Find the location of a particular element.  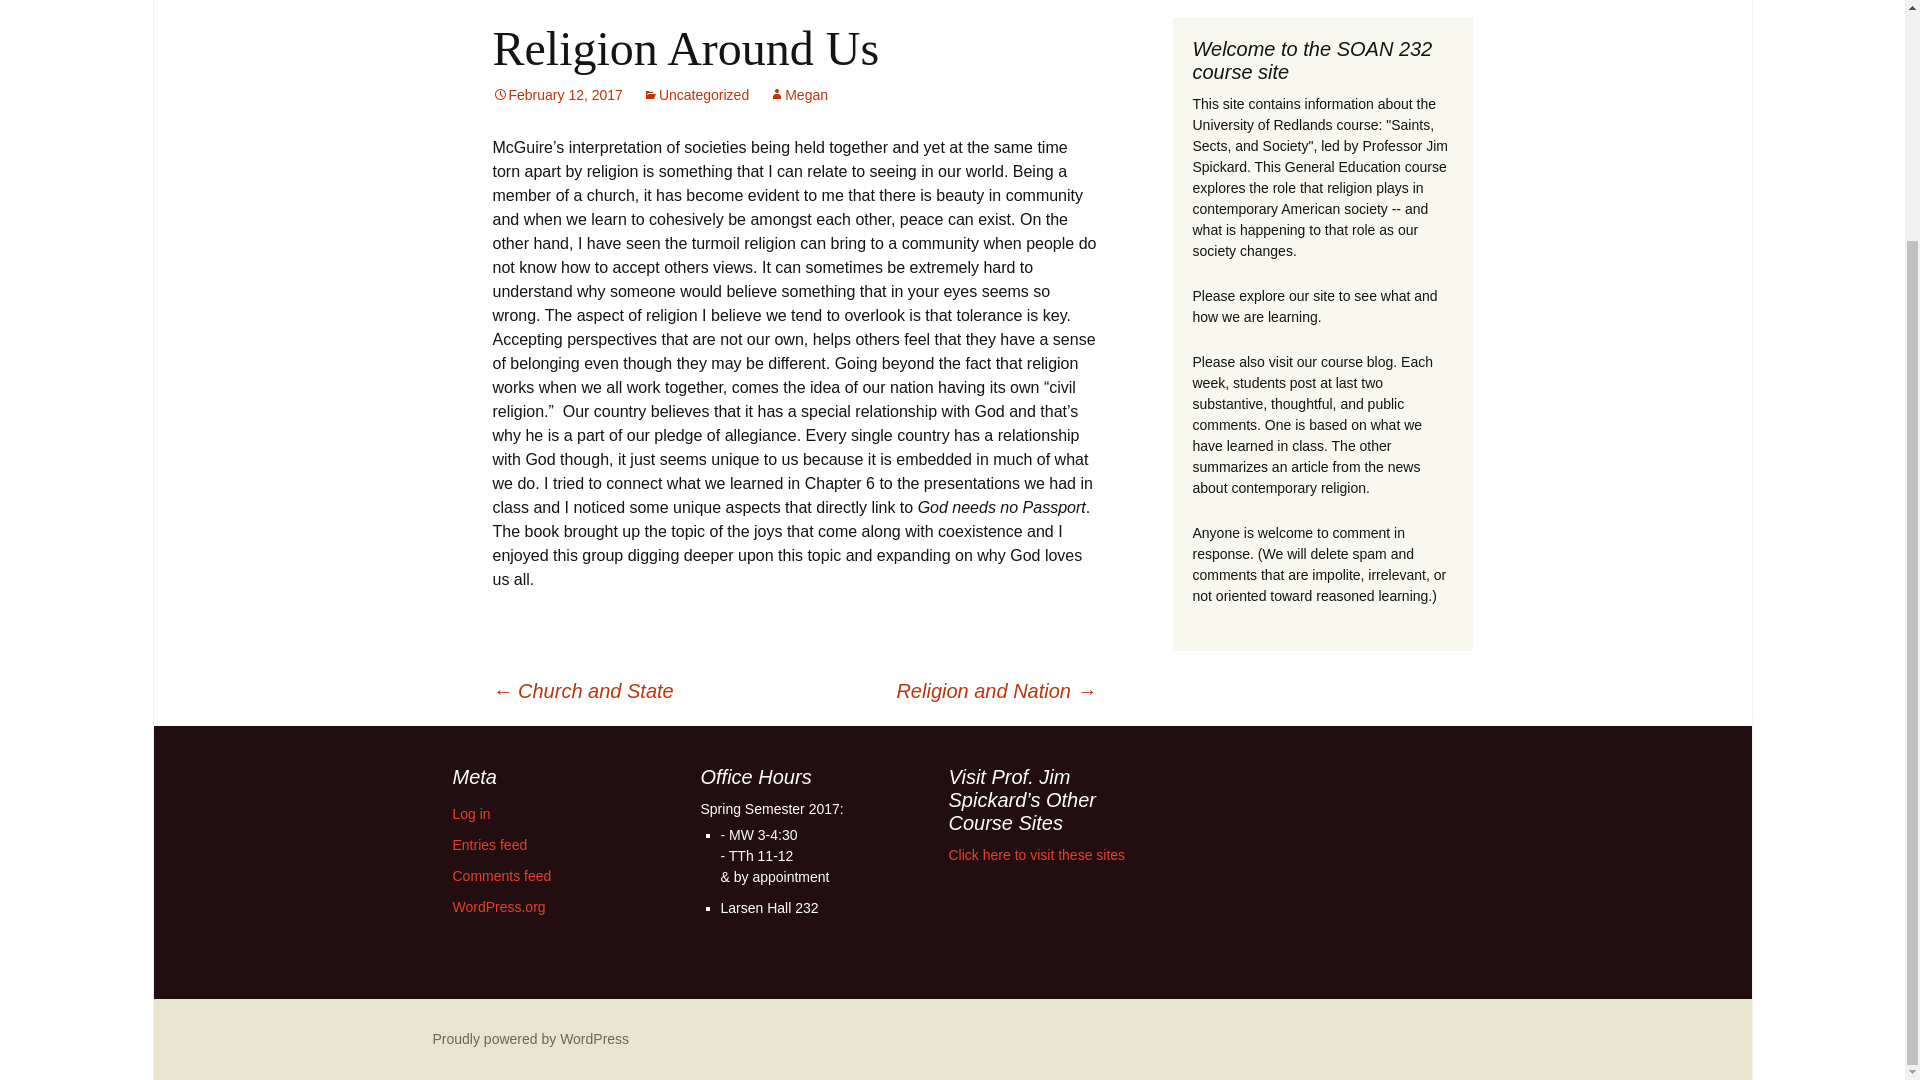

Proudly powered by WordPress is located at coordinates (530, 1038).